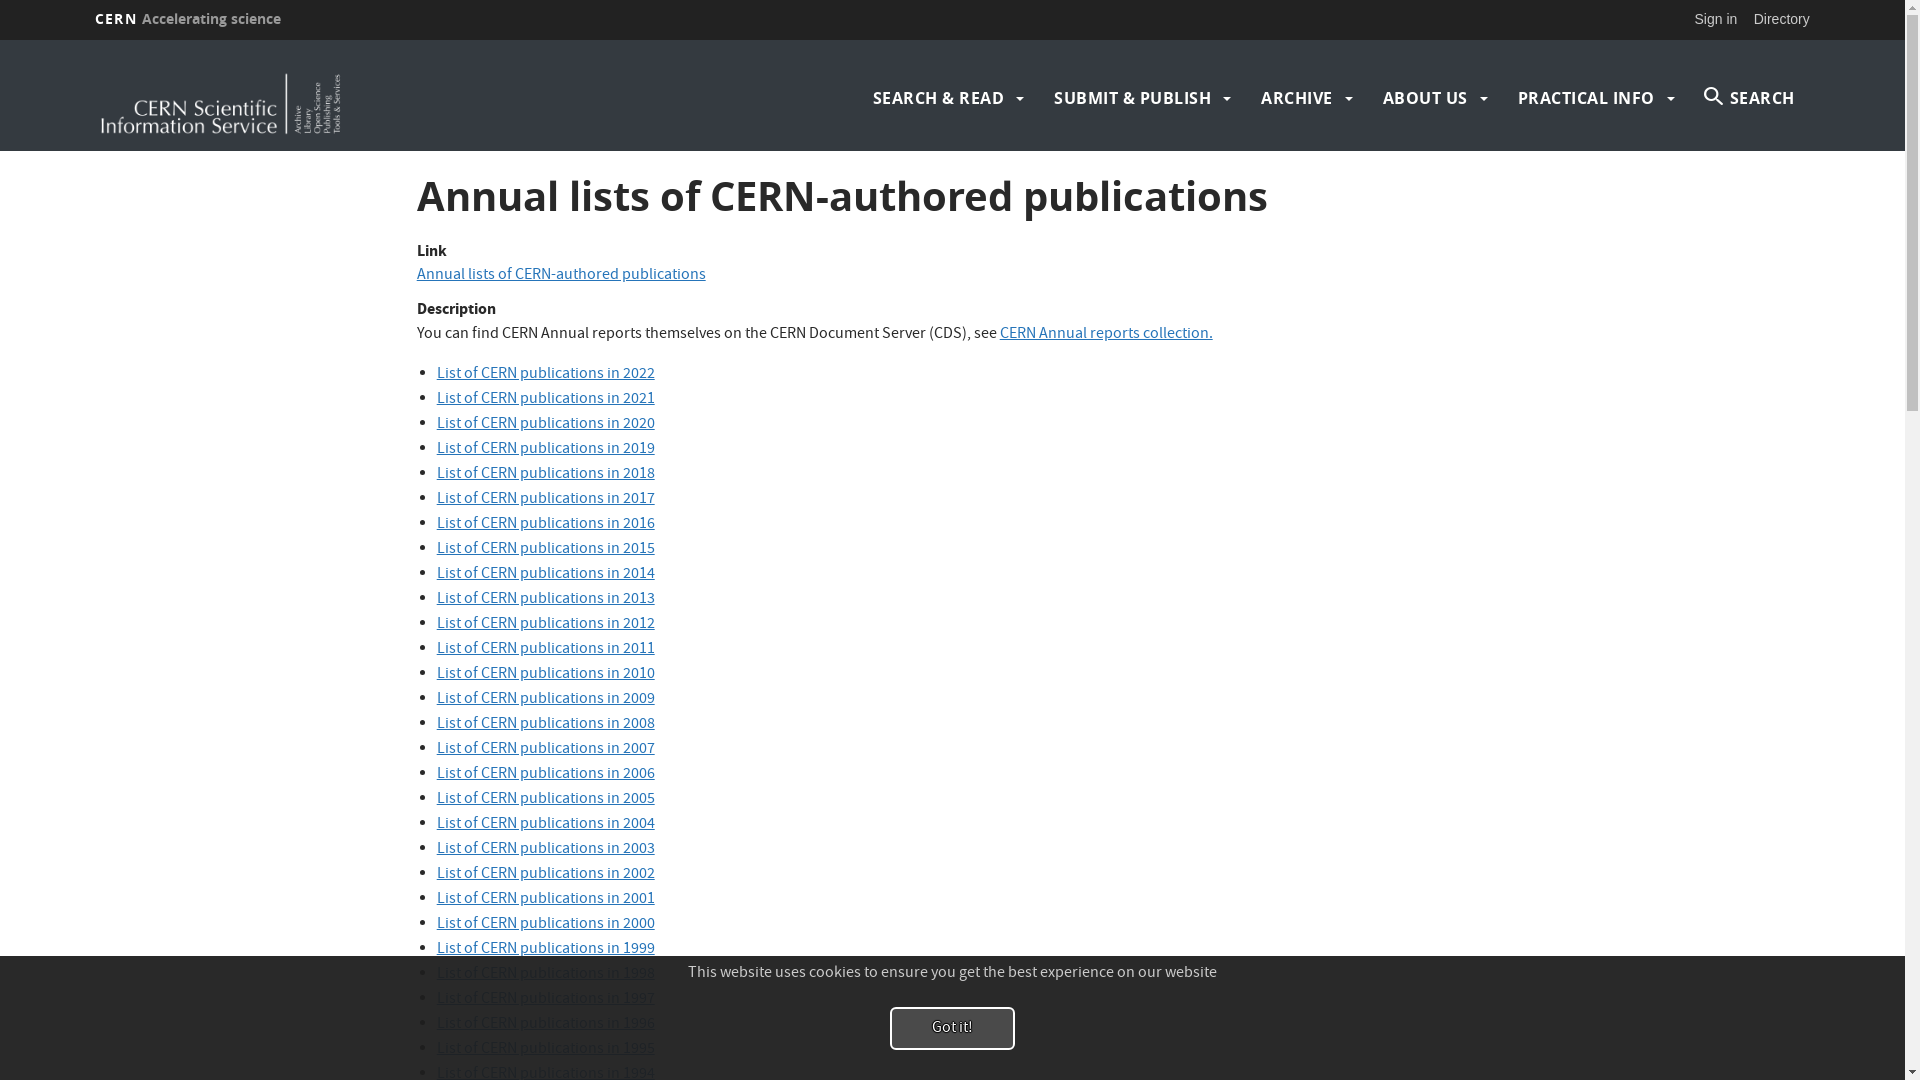 This screenshot has width=1920, height=1080. I want to click on List of CERN publications in 2017, so click(546, 500).